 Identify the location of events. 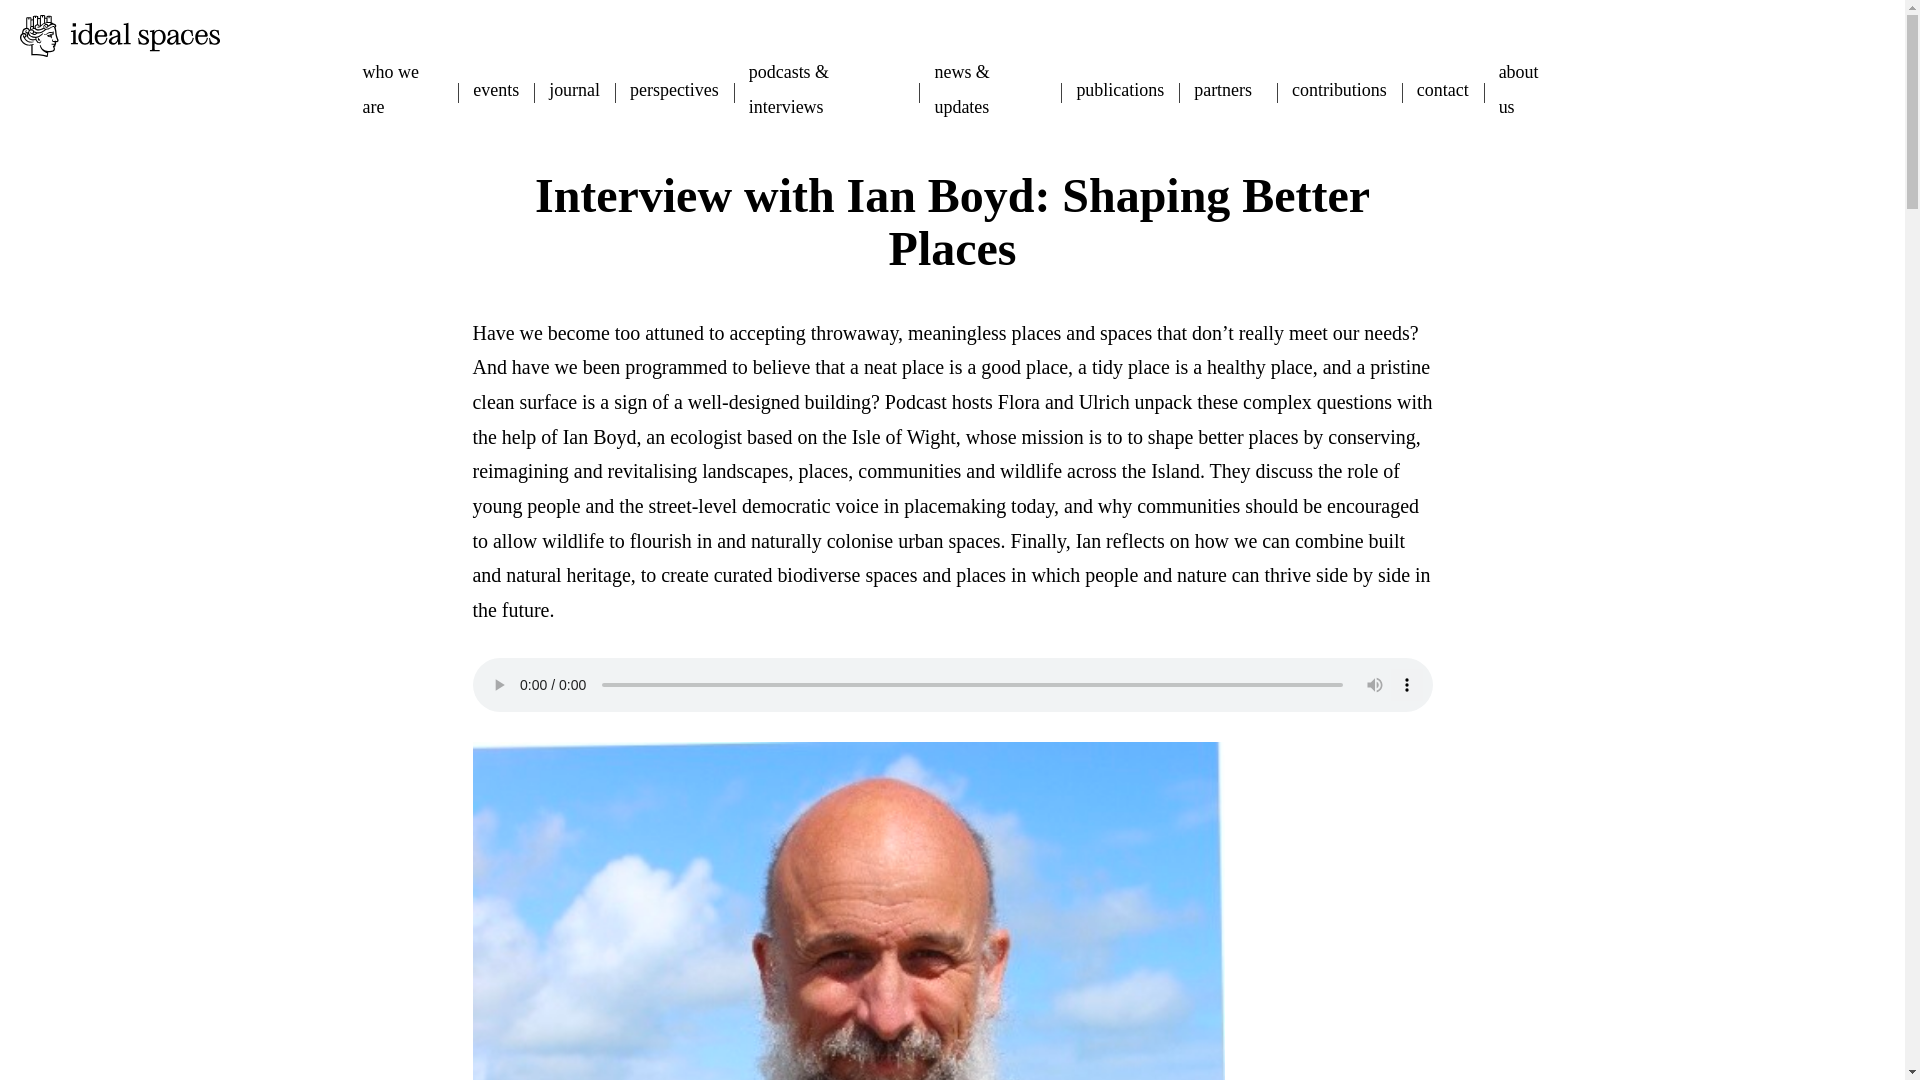
(495, 90).